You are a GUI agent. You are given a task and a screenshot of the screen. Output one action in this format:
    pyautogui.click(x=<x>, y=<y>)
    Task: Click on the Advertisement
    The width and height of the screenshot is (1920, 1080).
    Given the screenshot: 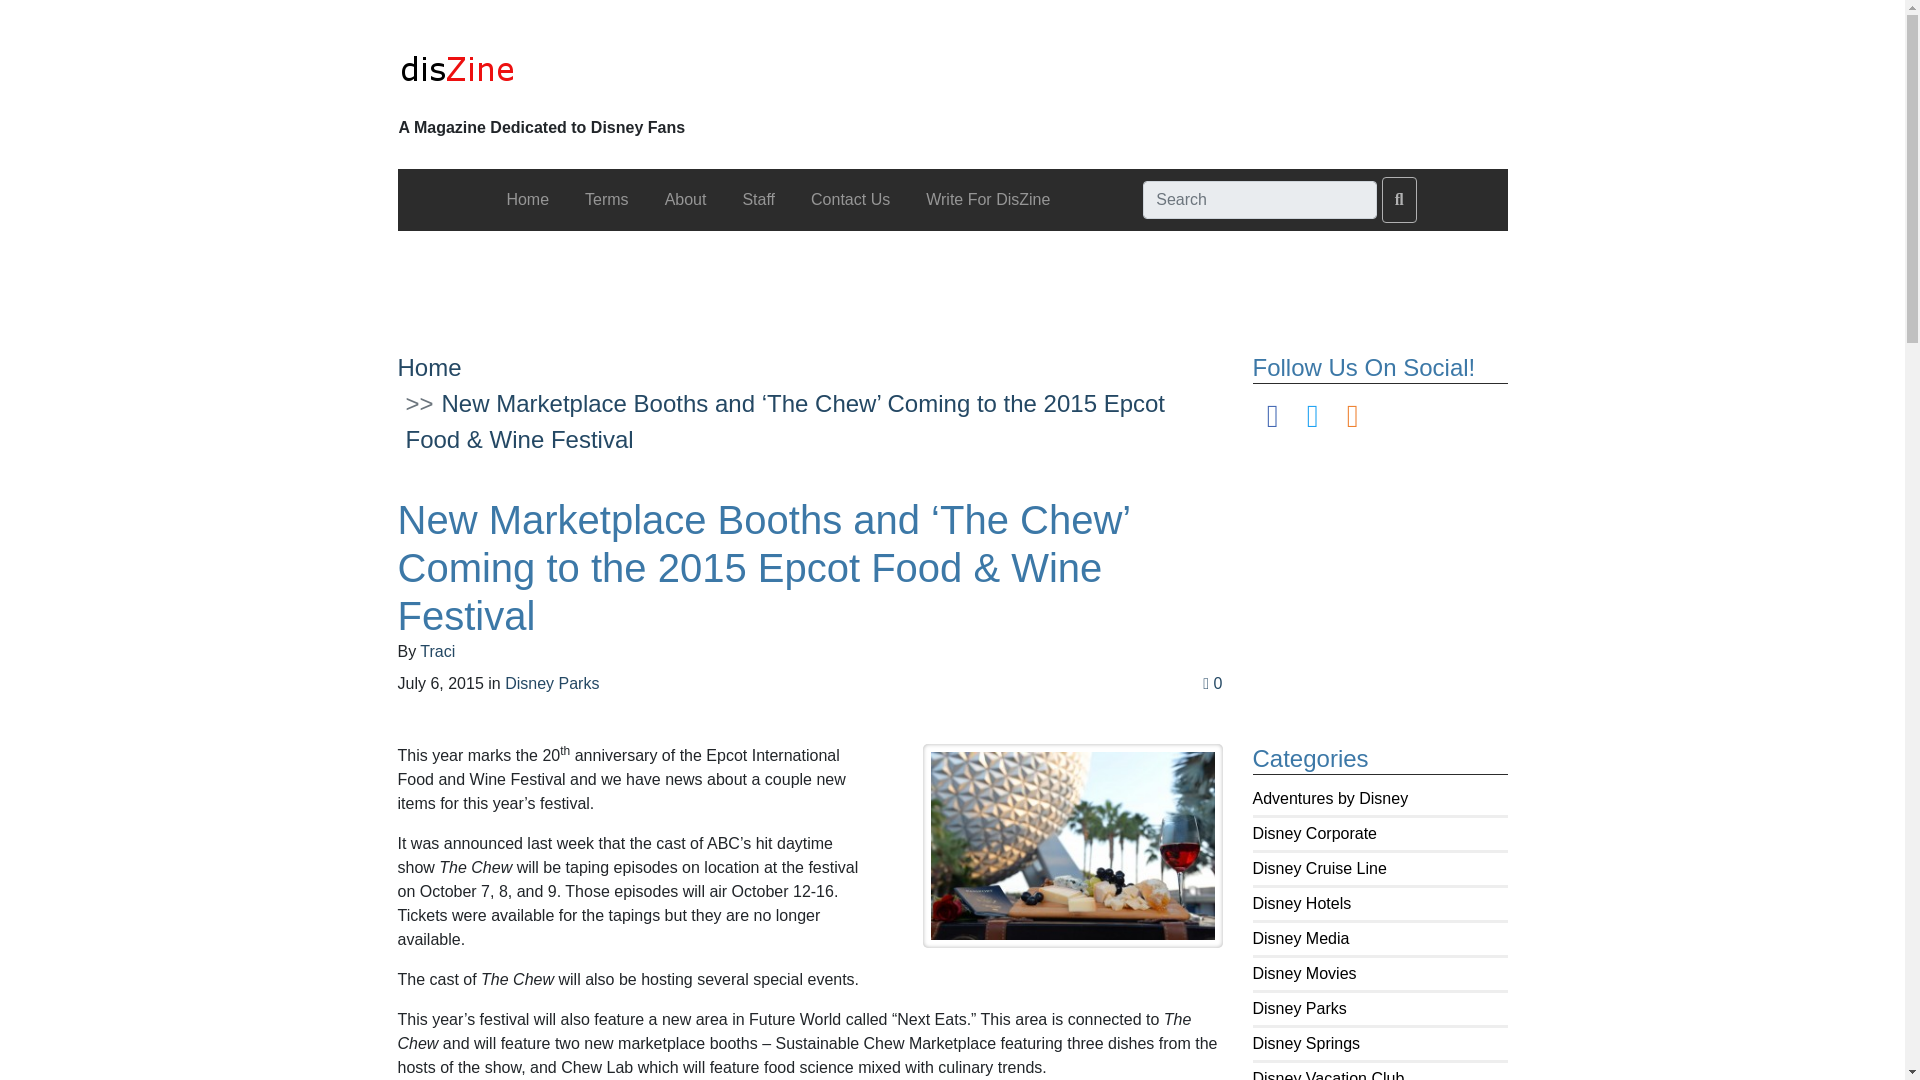 What is the action you would take?
    pyautogui.click(x=1401, y=580)
    